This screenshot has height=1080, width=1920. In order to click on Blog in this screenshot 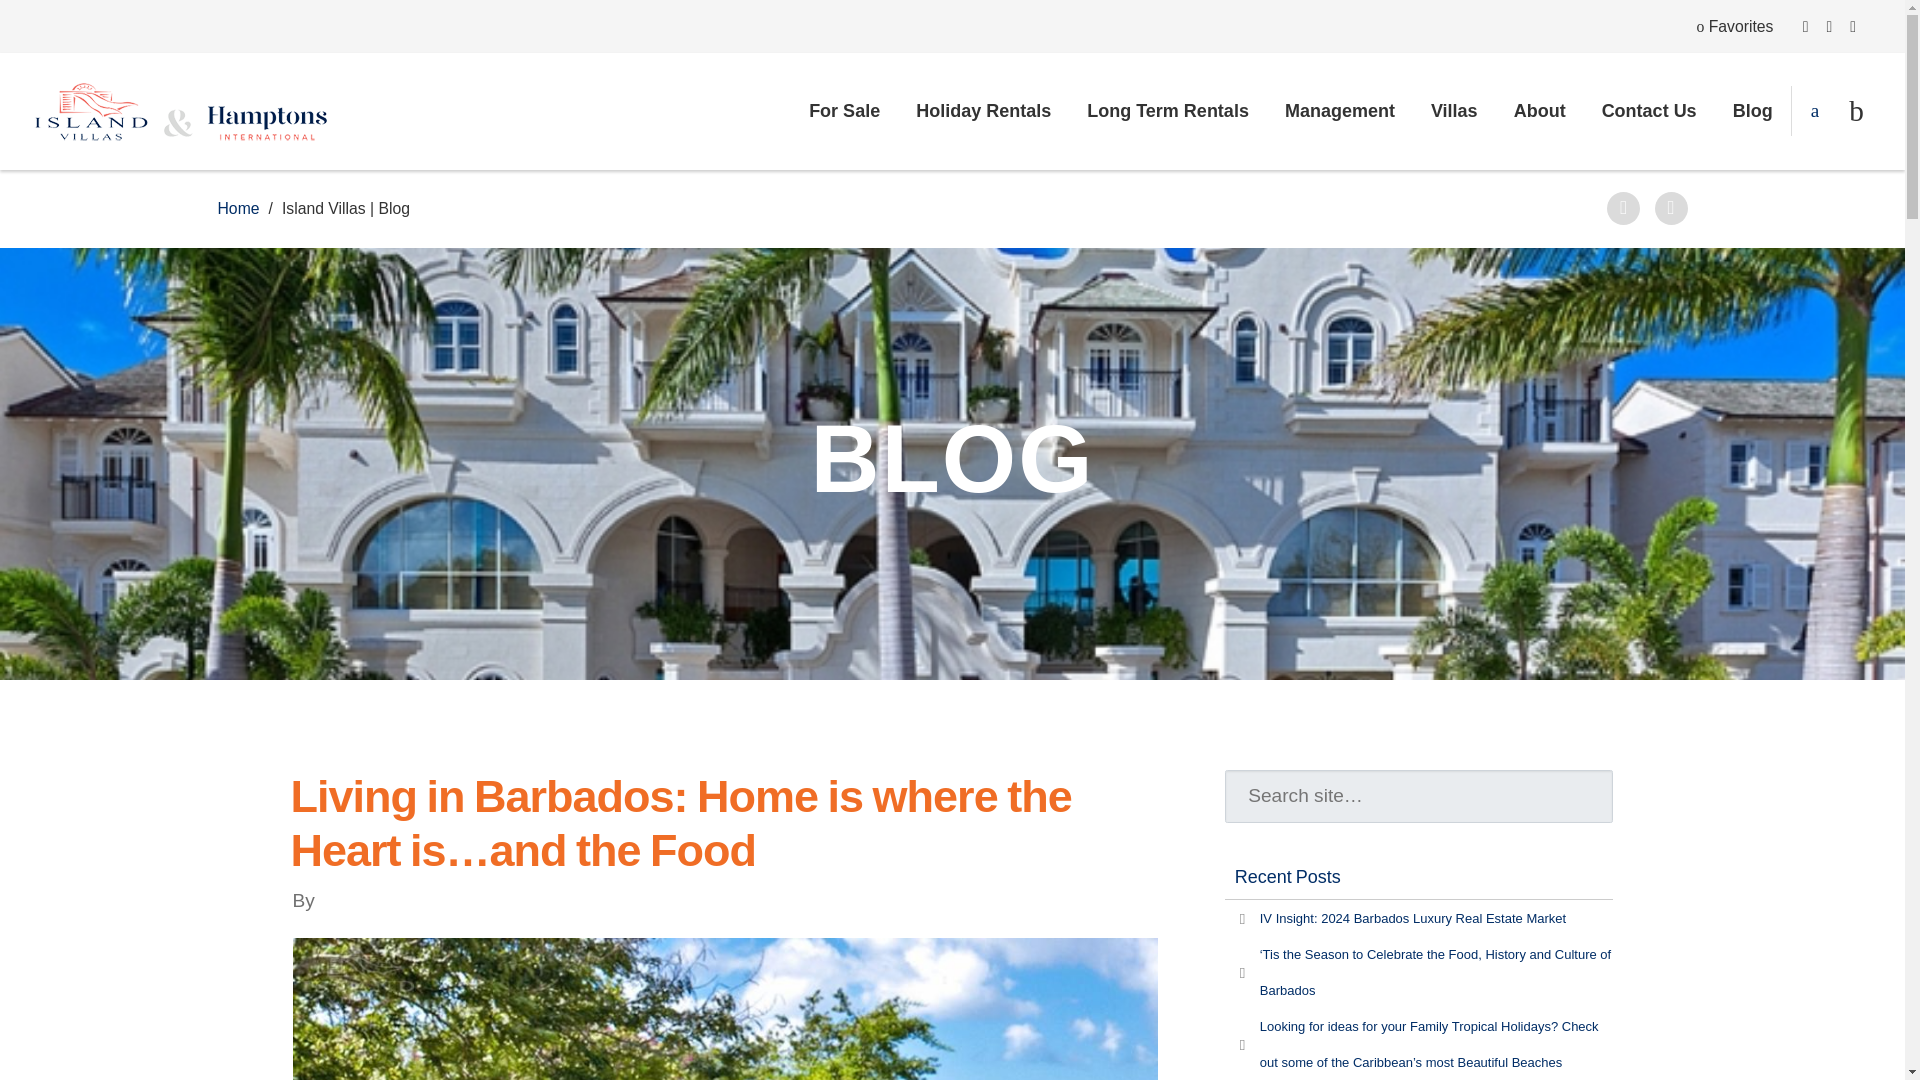, I will do `click(1752, 110)`.